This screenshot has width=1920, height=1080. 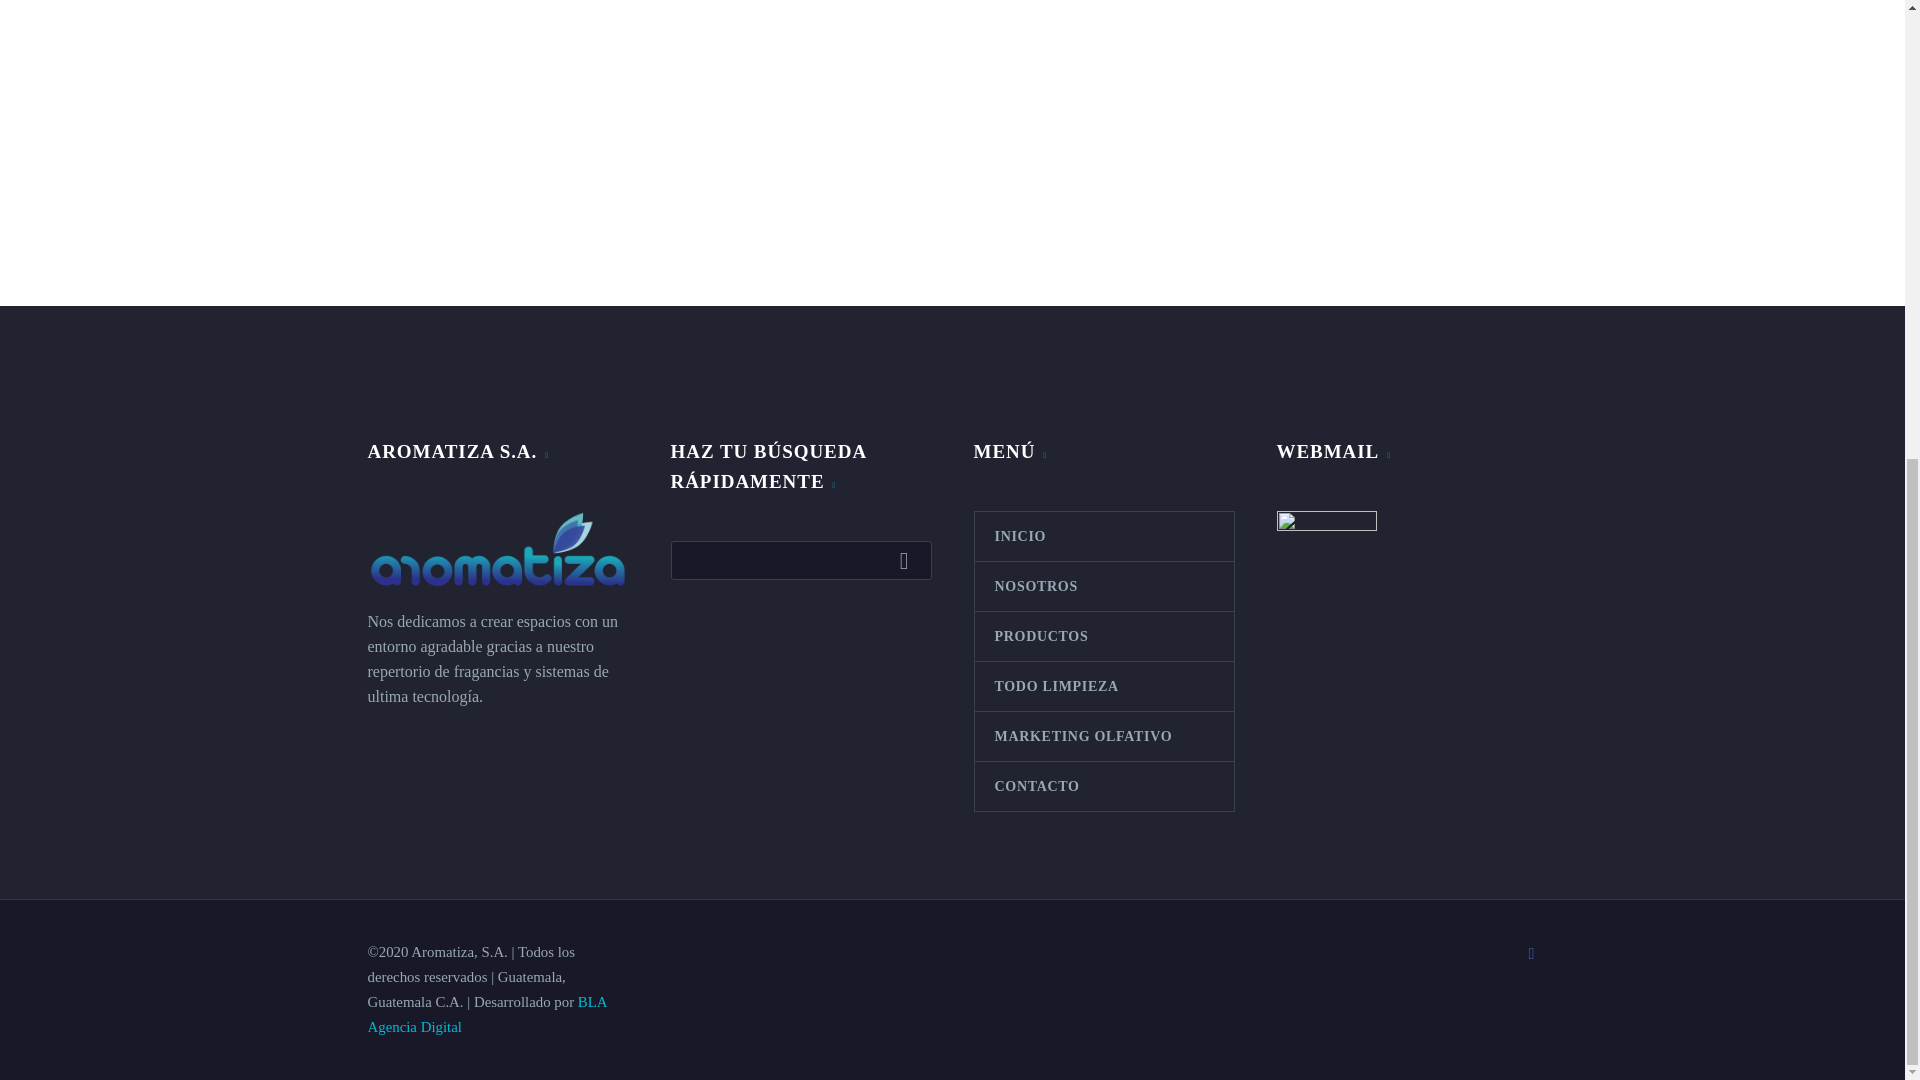 What do you see at coordinates (1102, 686) in the screenshot?
I see `TODO LIMPIEZA` at bounding box center [1102, 686].